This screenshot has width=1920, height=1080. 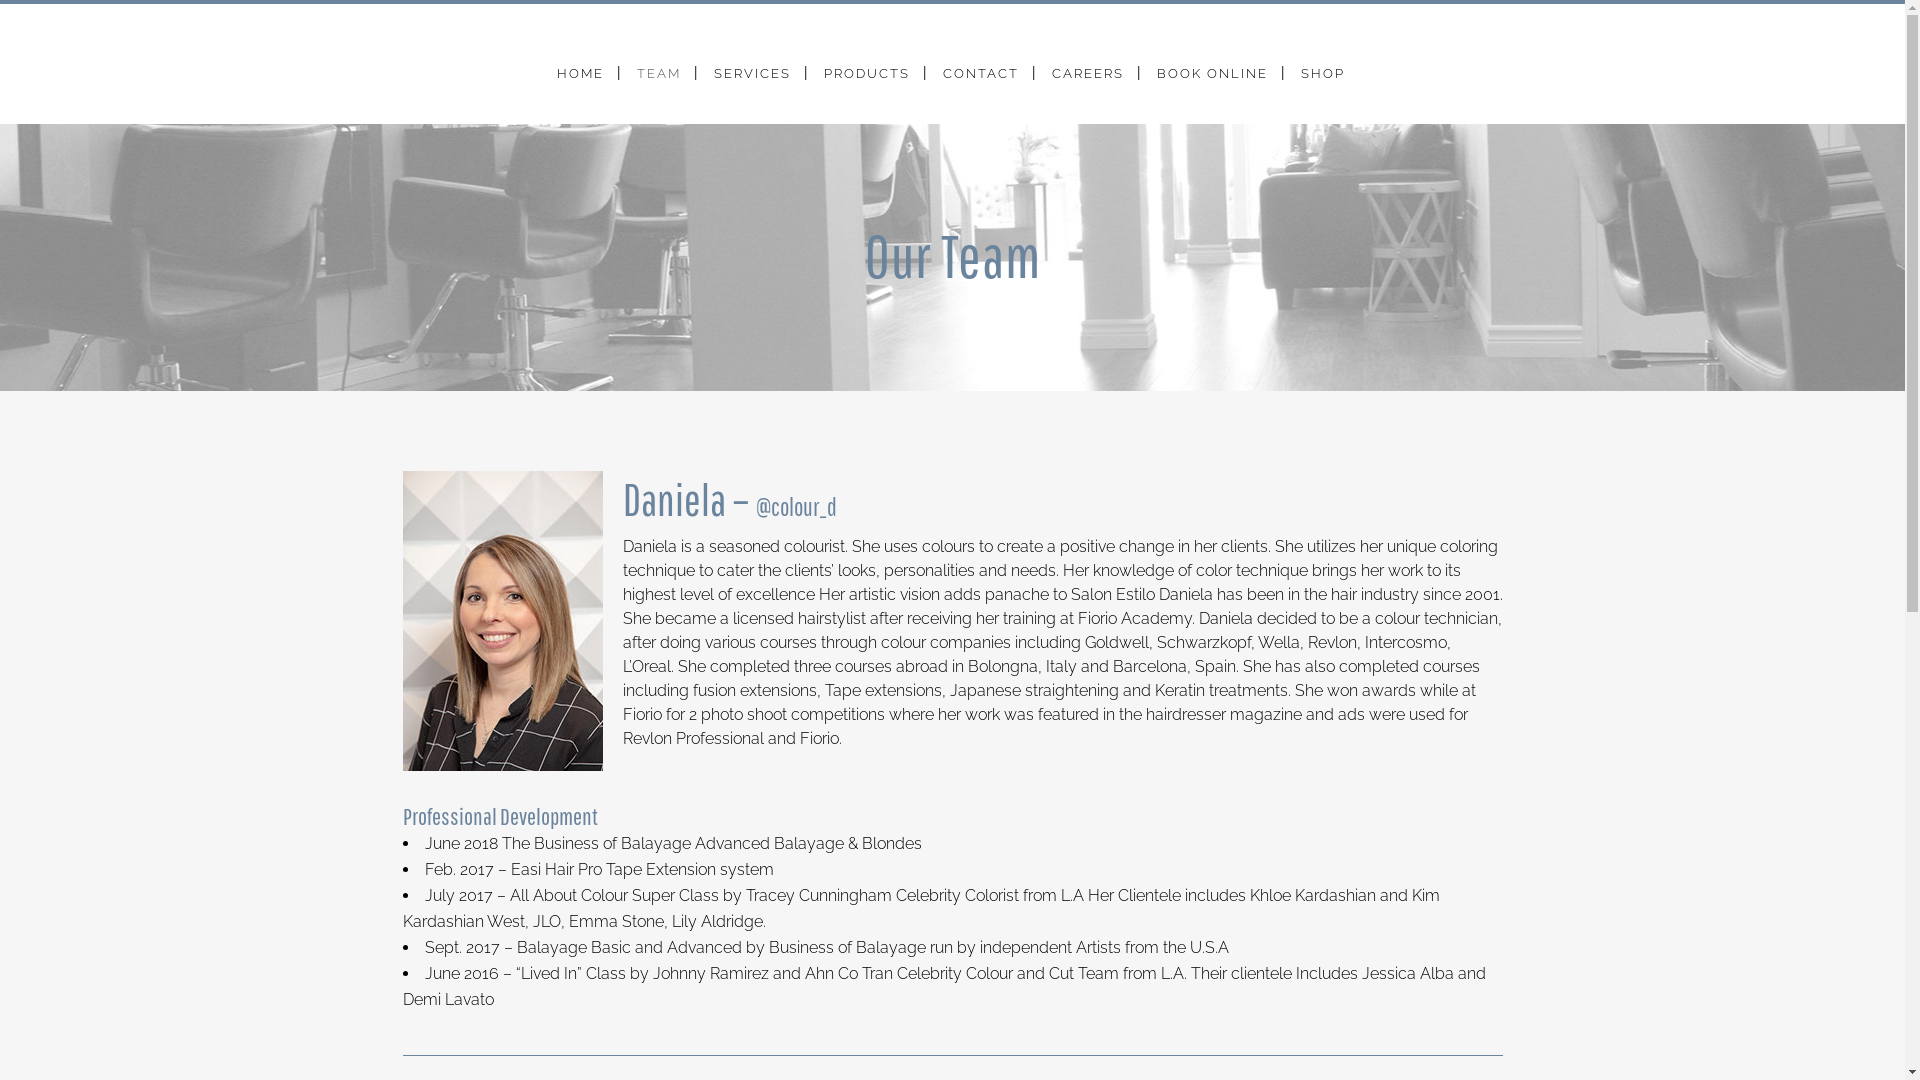 What do you see at coordinates (796, 506) in the screenshot?
I see `@colour_d` at bounding box center [796, 506].